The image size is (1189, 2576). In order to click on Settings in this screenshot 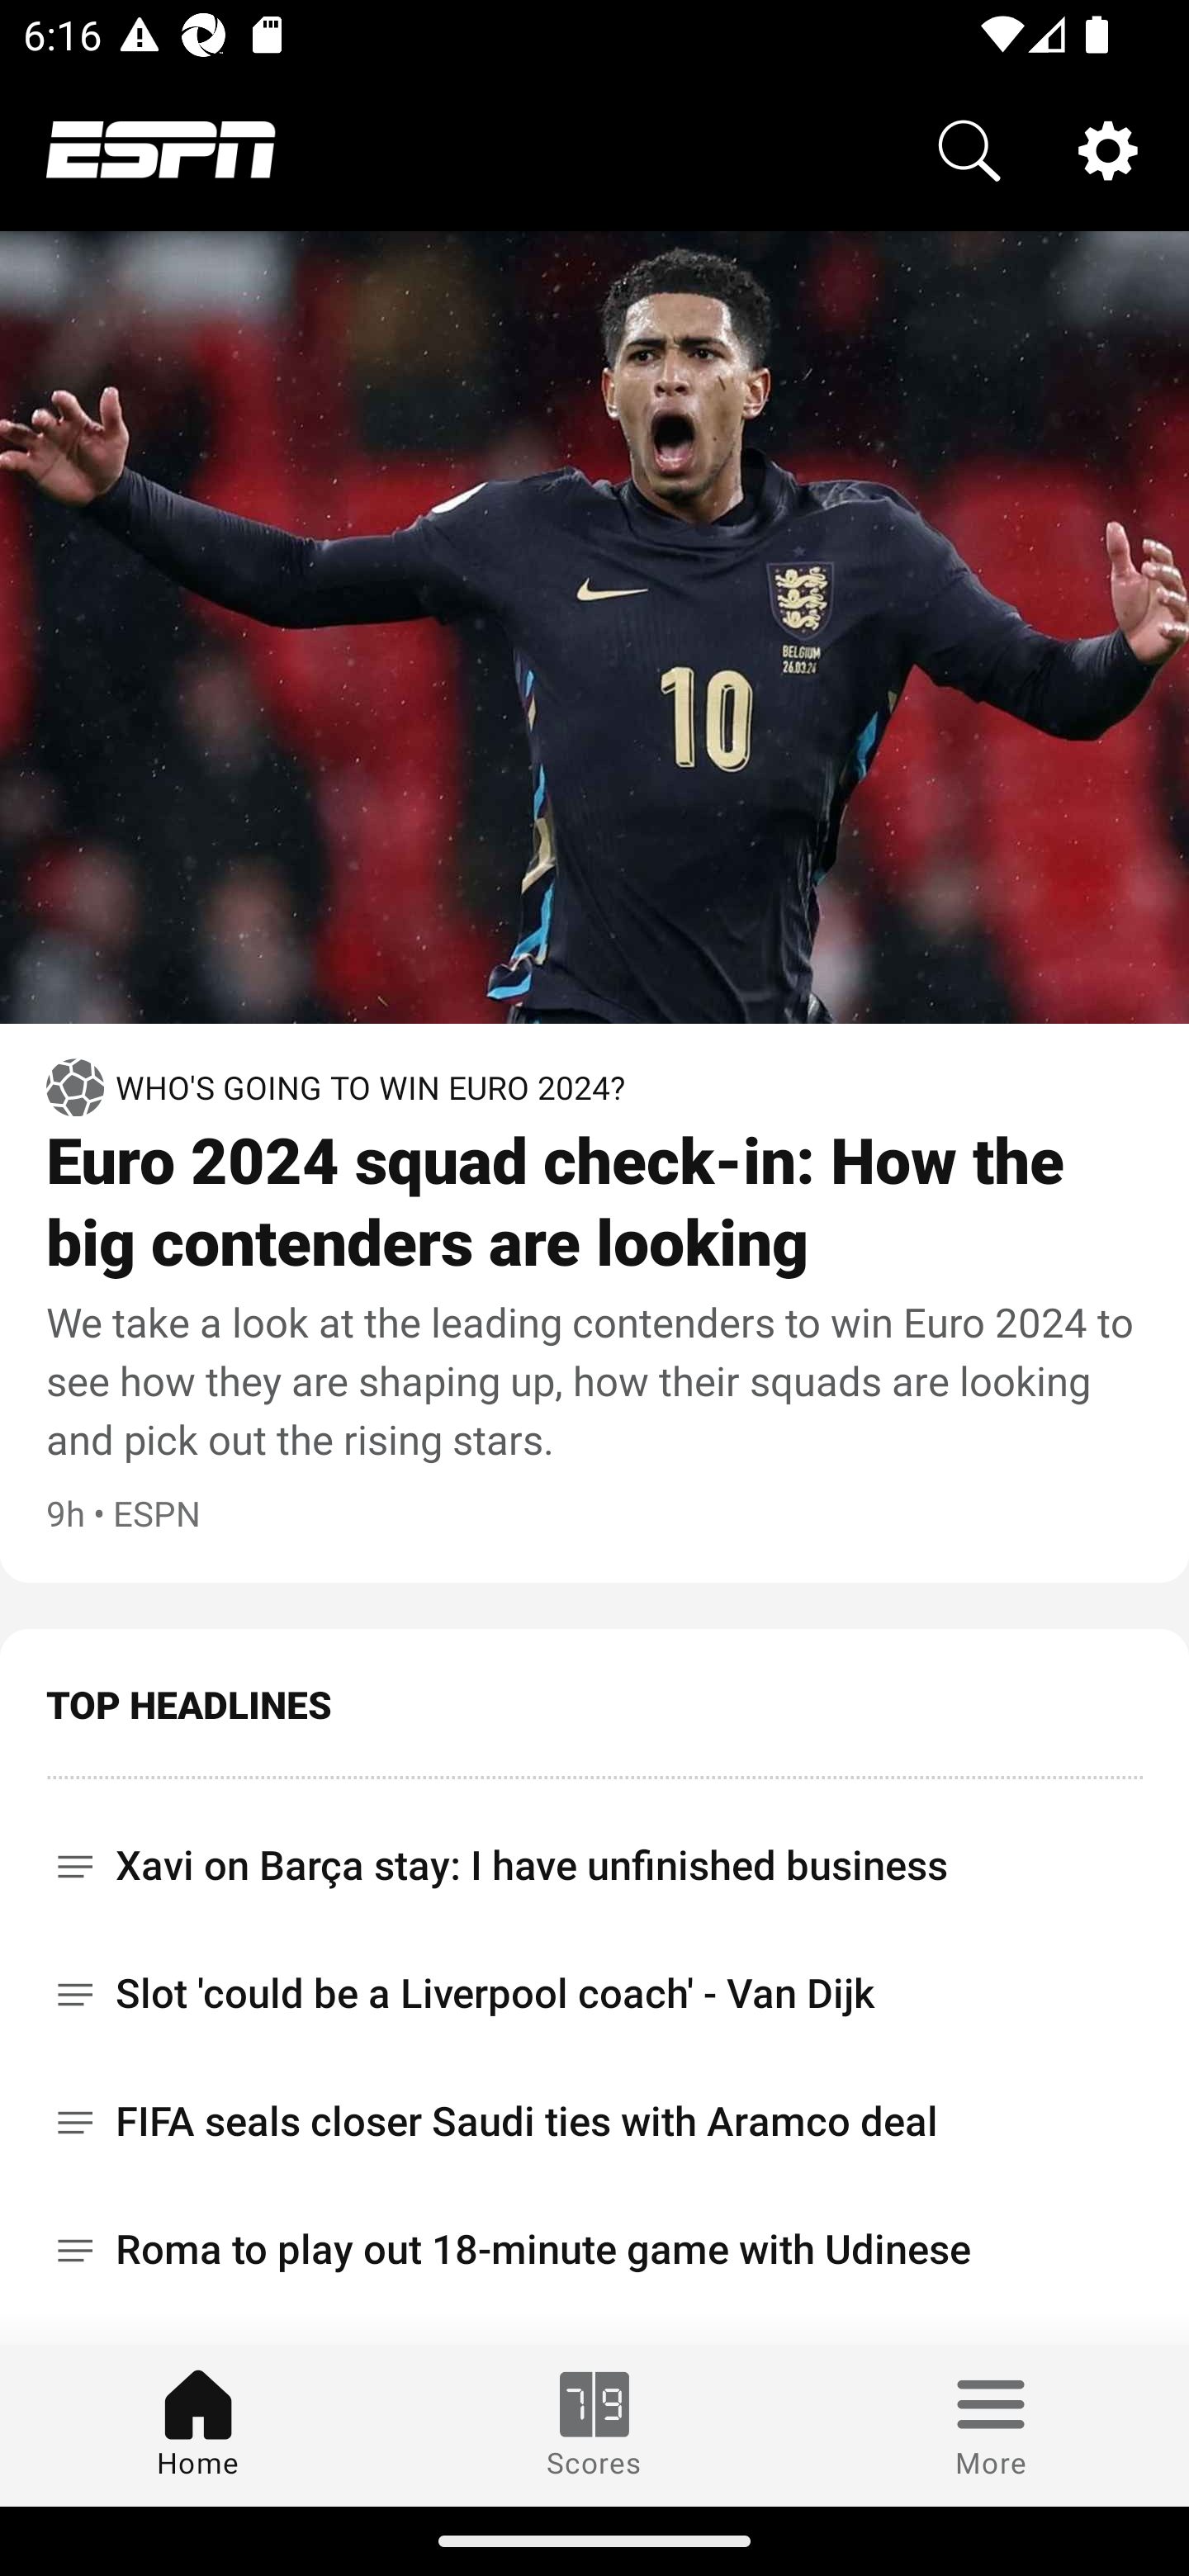, I will do `click(1108, 149)`.